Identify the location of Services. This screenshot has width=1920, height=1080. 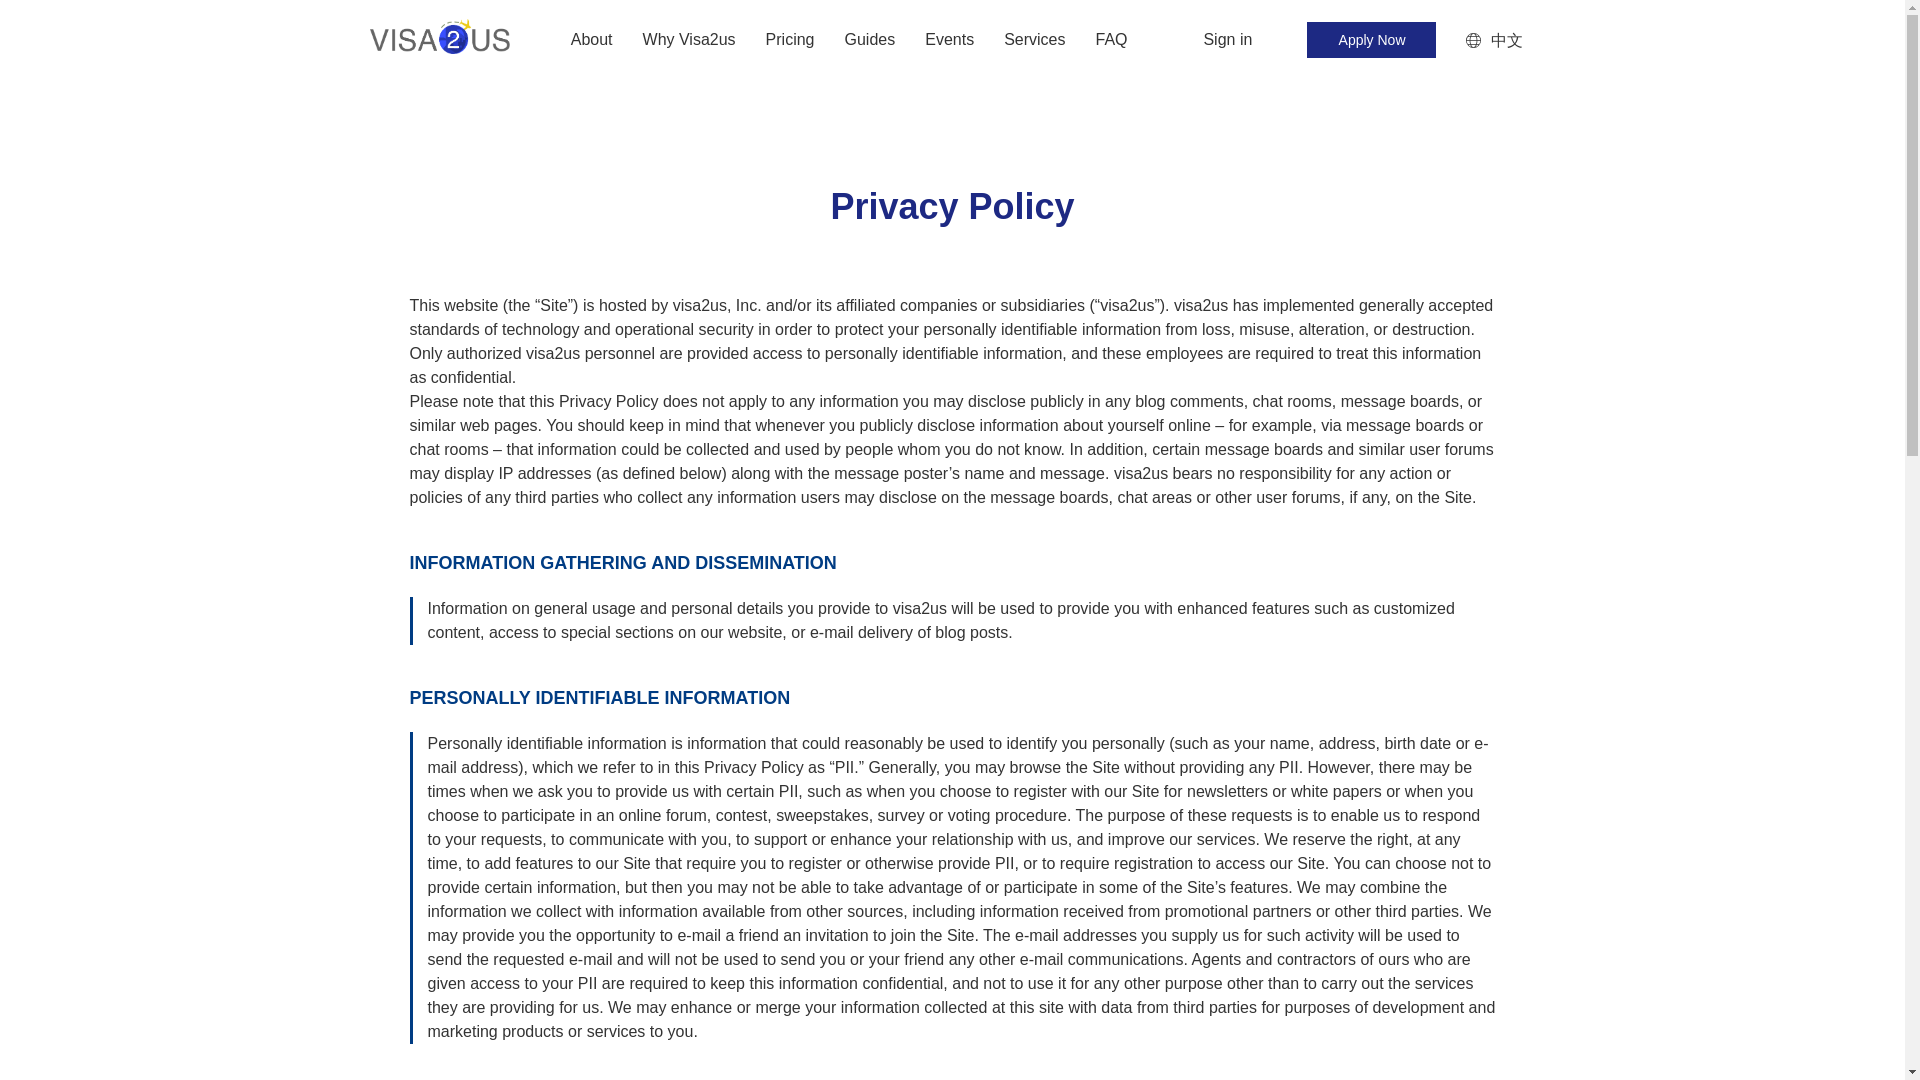
(1034, 39).